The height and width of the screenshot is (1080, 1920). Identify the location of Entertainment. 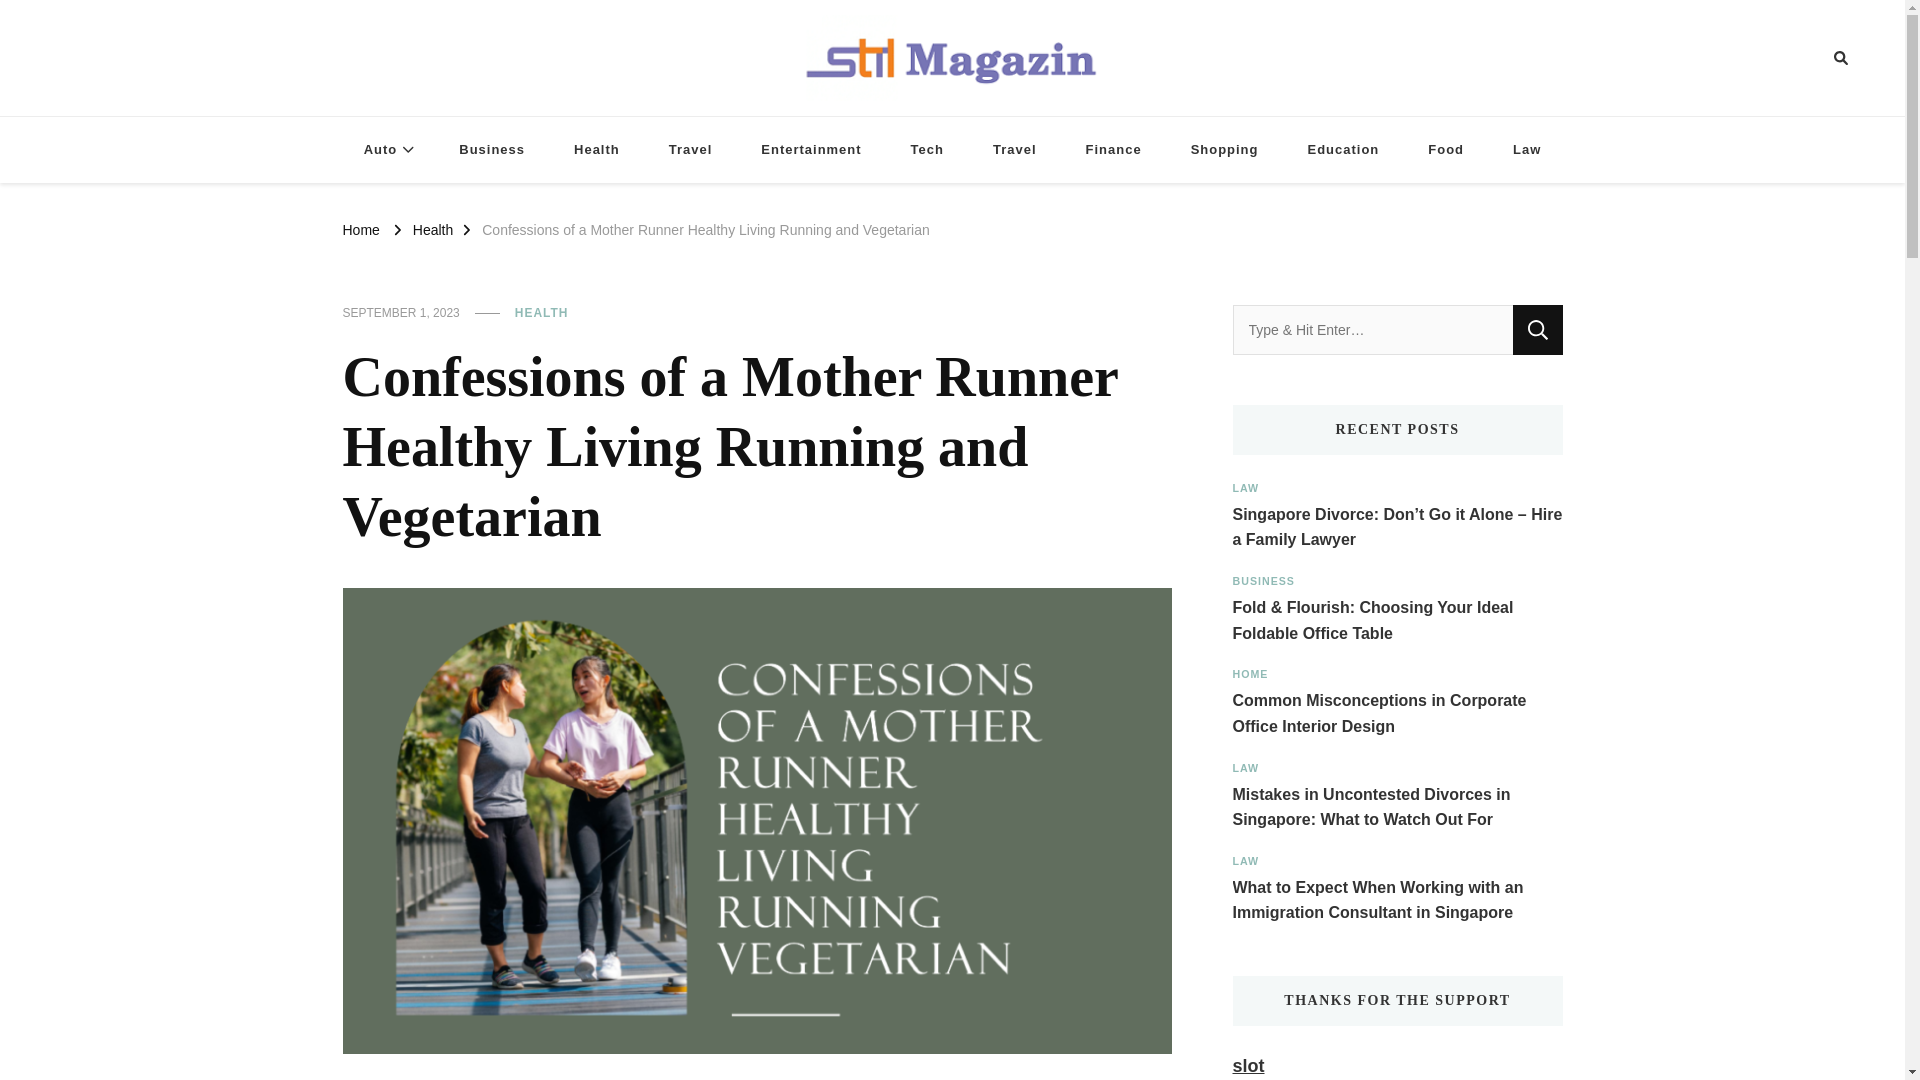
(811, 150).